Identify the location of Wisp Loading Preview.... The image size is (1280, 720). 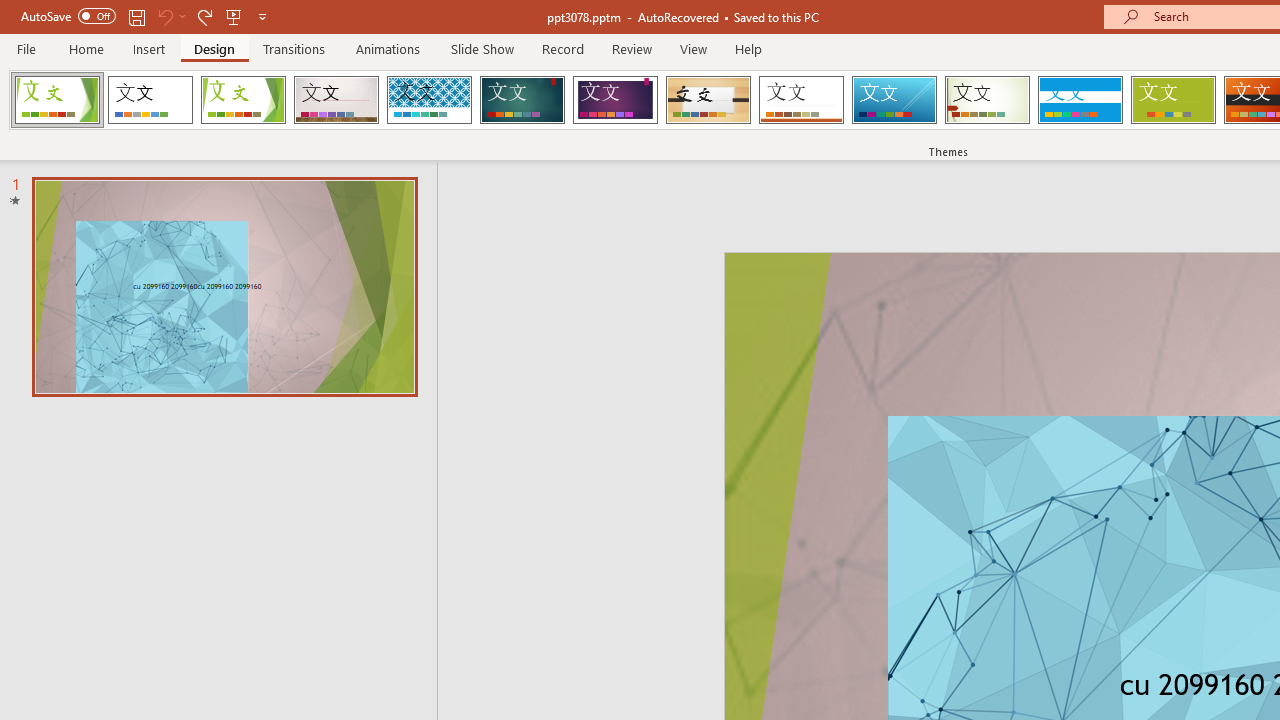
(987, 100).